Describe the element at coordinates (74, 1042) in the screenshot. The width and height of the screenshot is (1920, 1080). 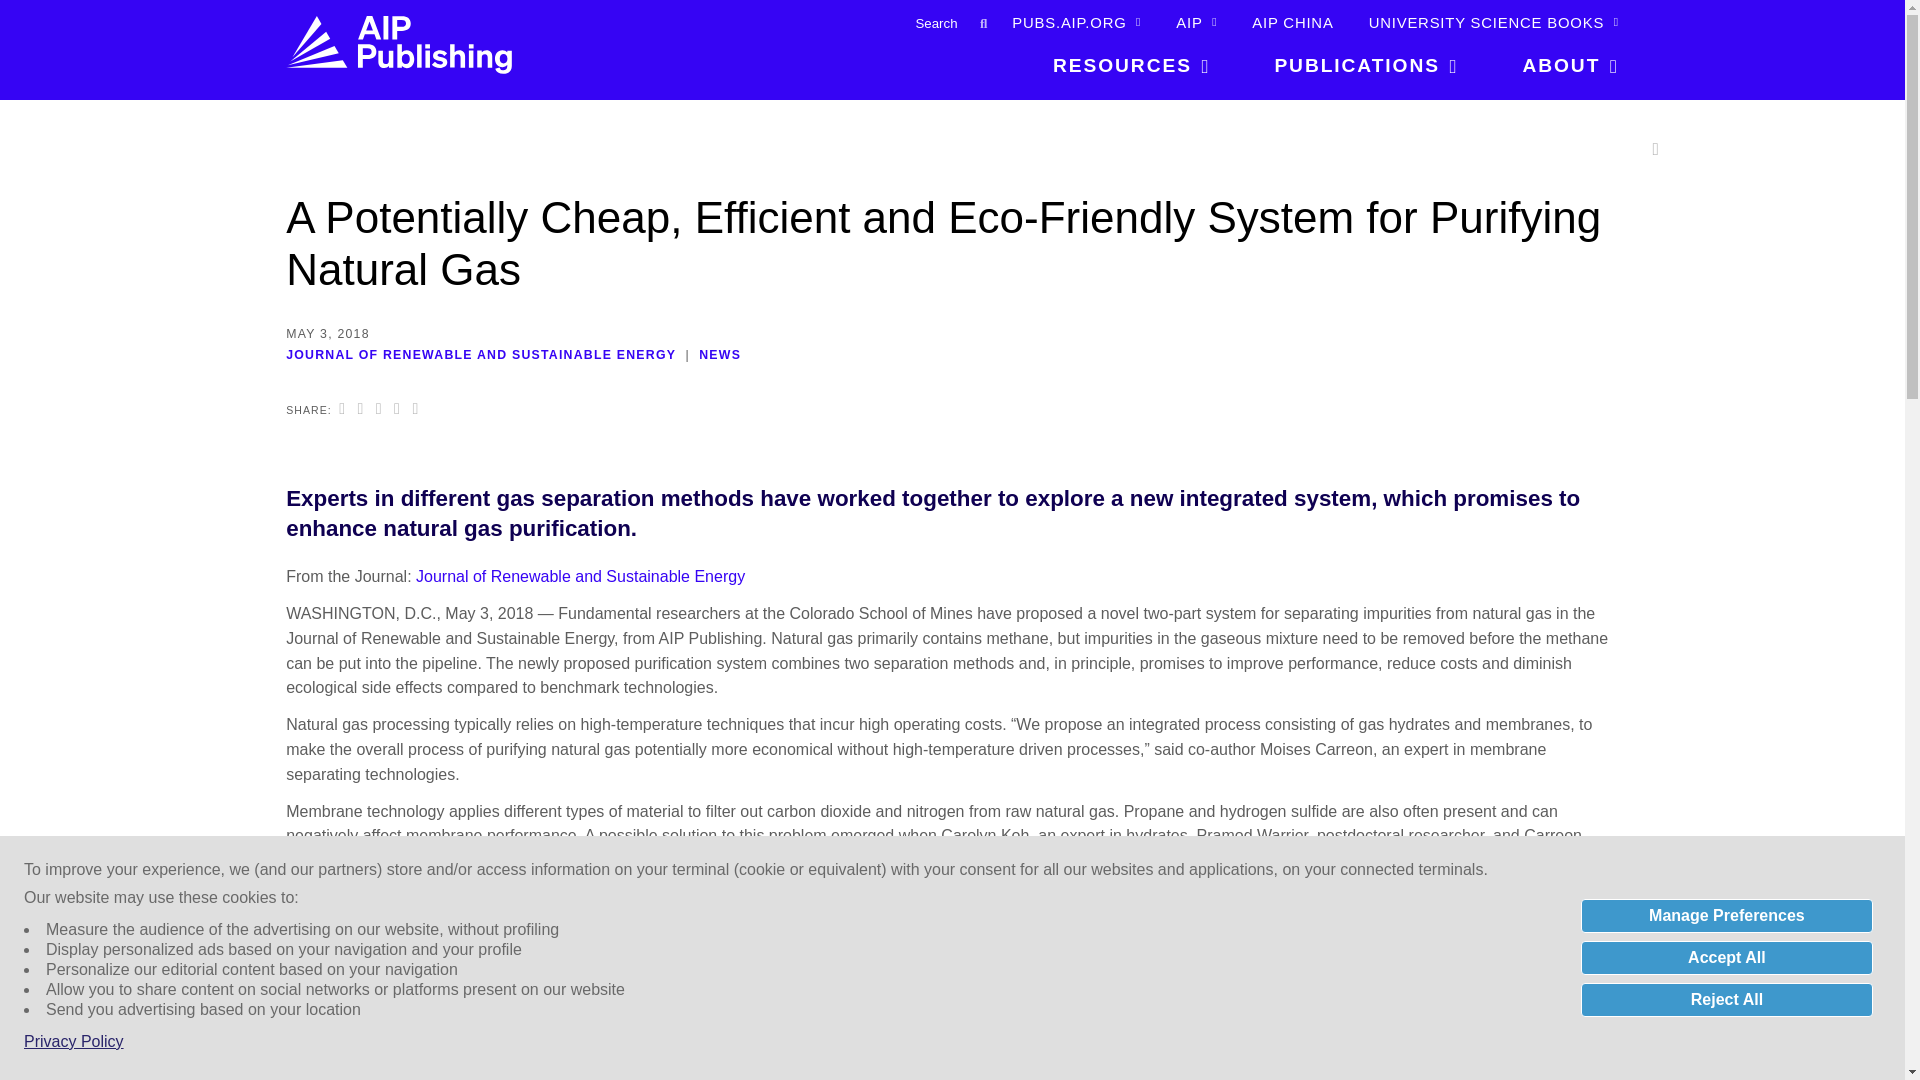
I see `Privacy Policy` at that location.